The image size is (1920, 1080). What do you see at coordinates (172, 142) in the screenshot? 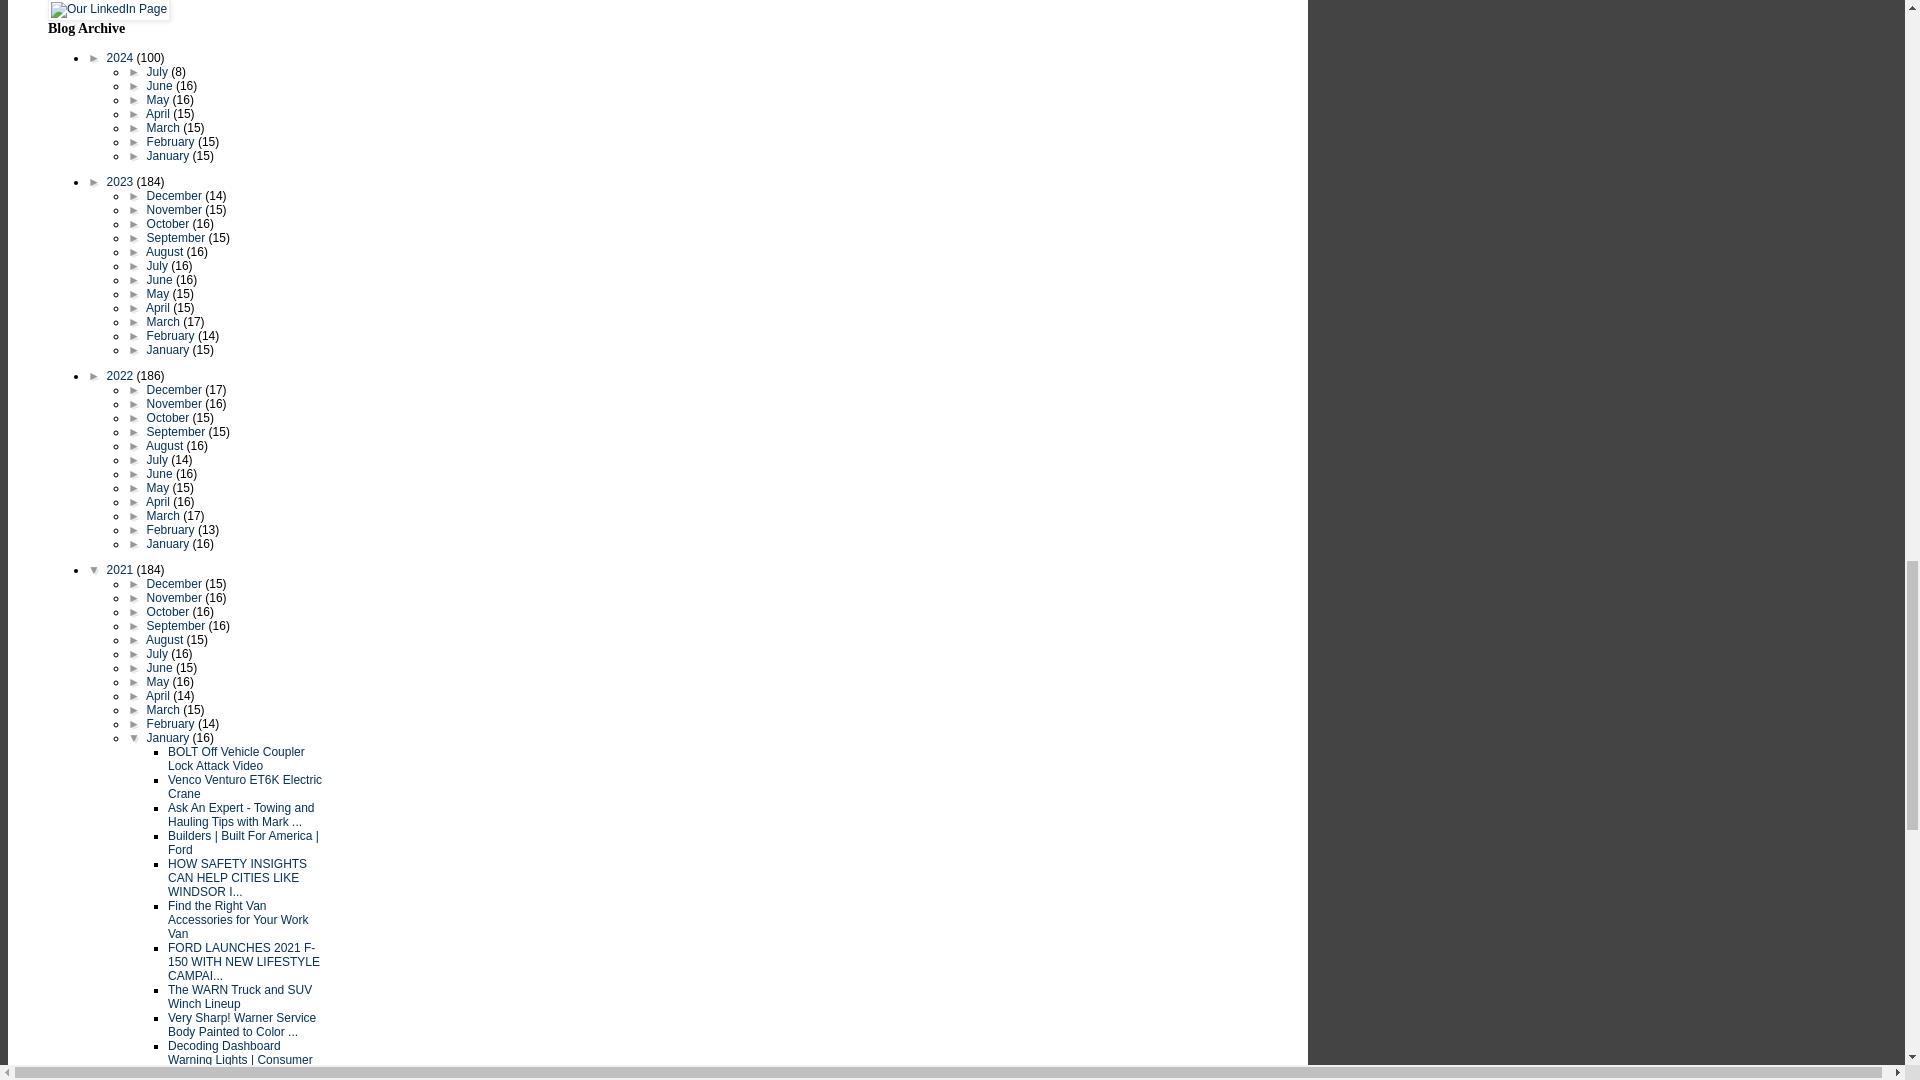
I see `February` at bounding box center [172, 142].